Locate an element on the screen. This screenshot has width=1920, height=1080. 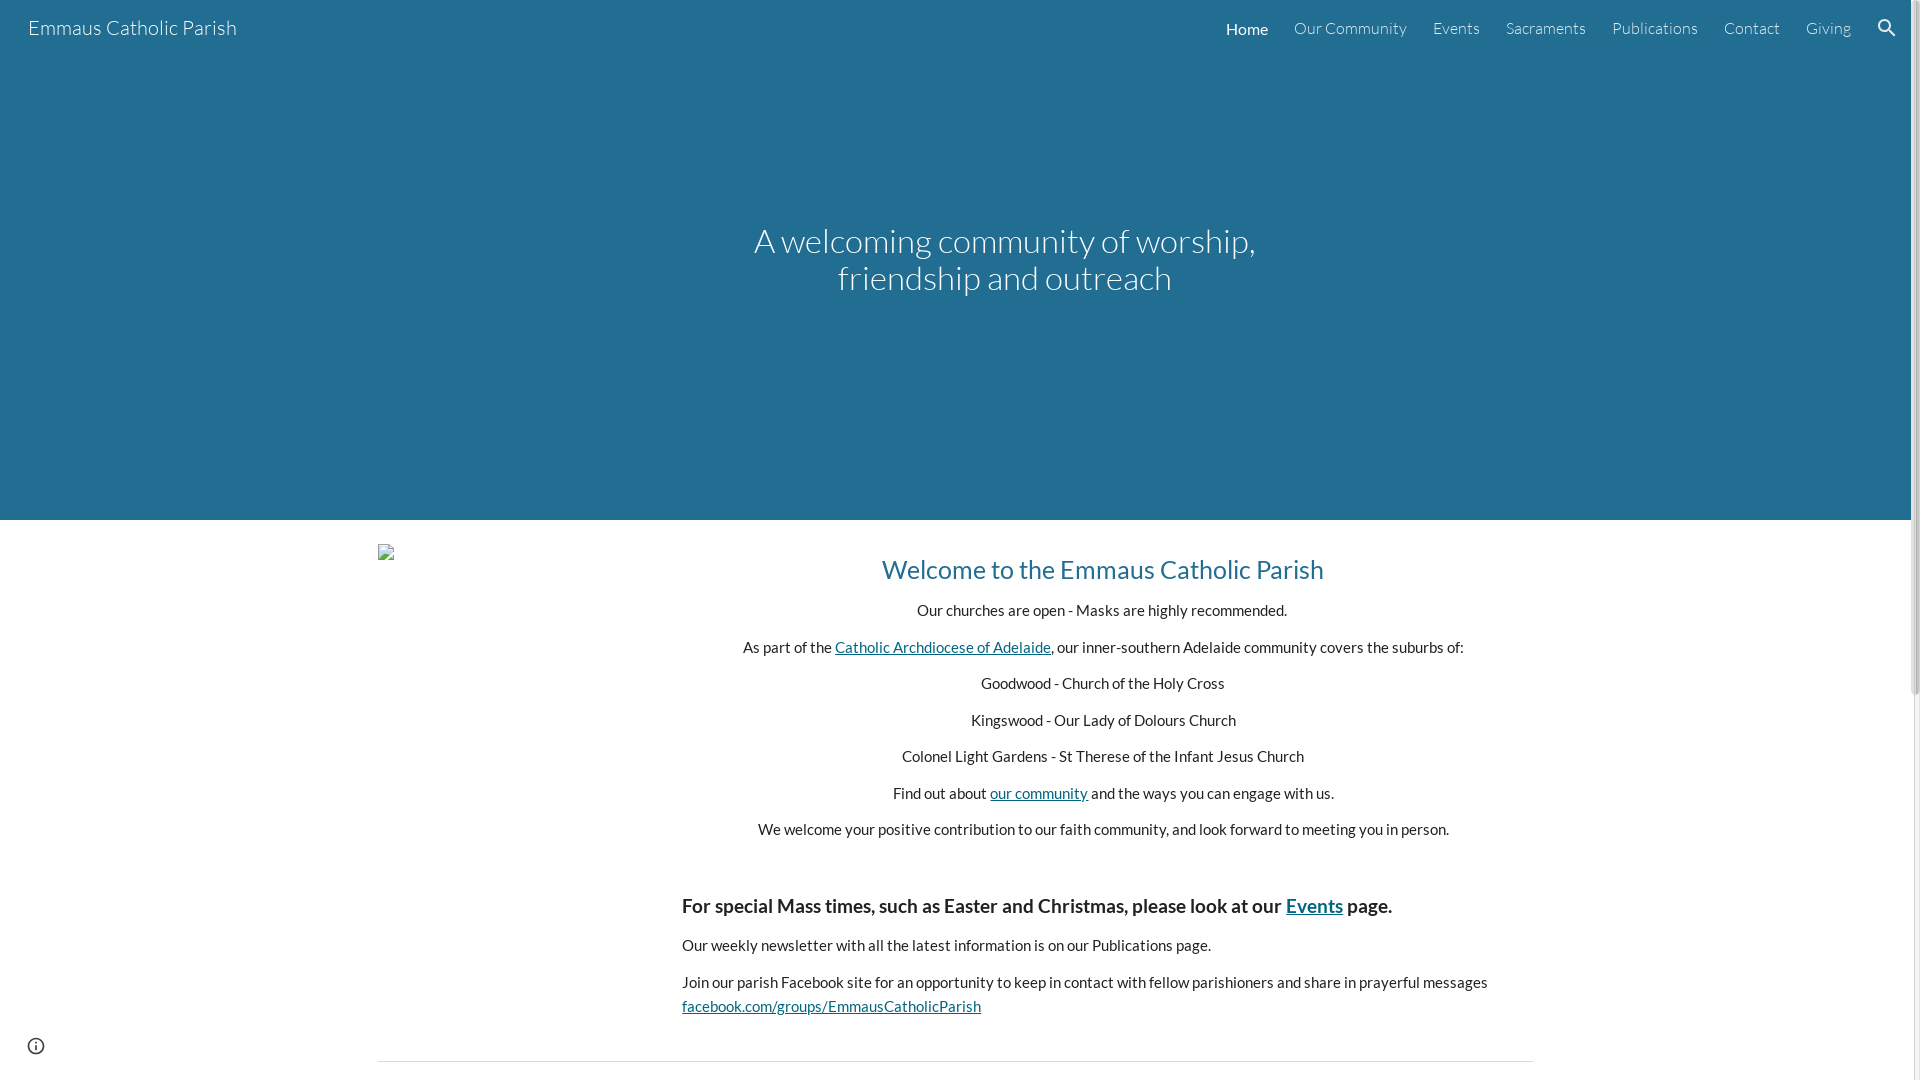
Publications is located at coordinates (1655, 28).